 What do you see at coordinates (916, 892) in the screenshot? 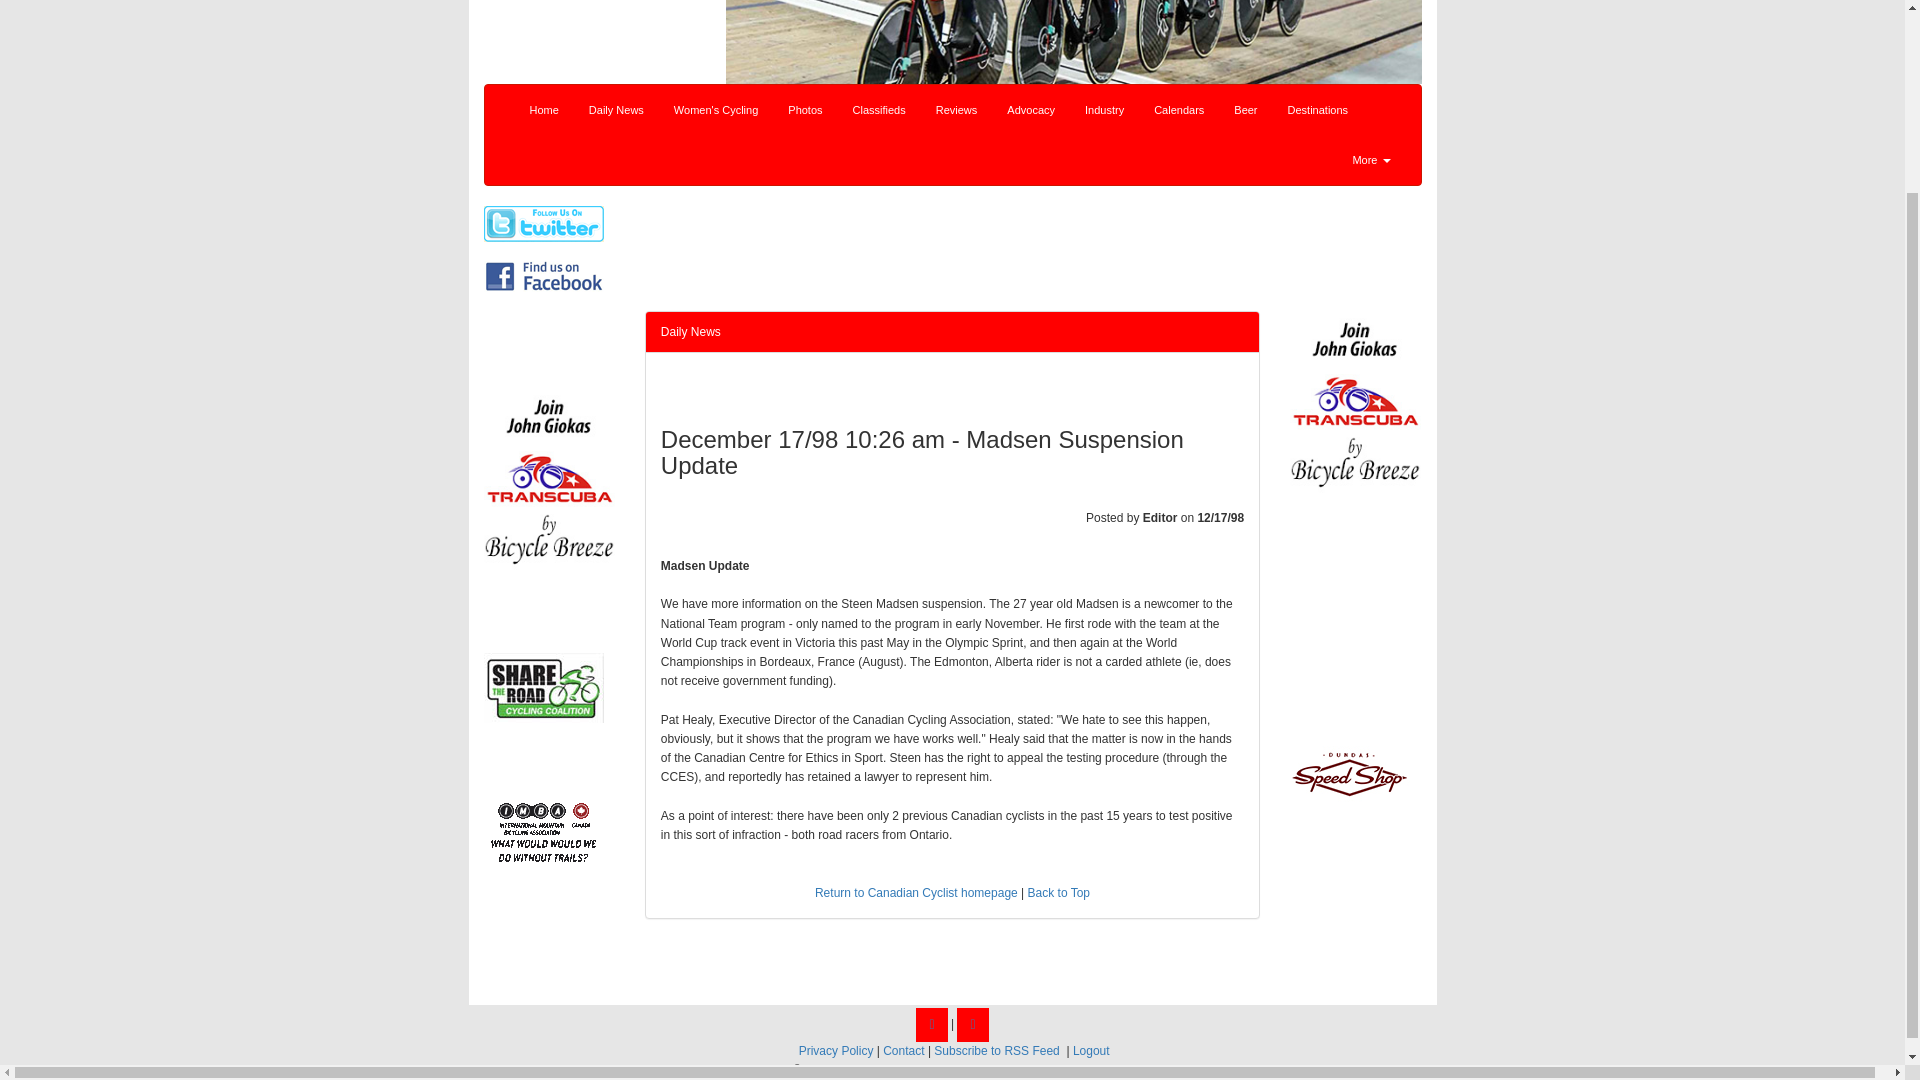
I see `Return to Canadian Cyclist homepage` at bounding box center [916, 892].